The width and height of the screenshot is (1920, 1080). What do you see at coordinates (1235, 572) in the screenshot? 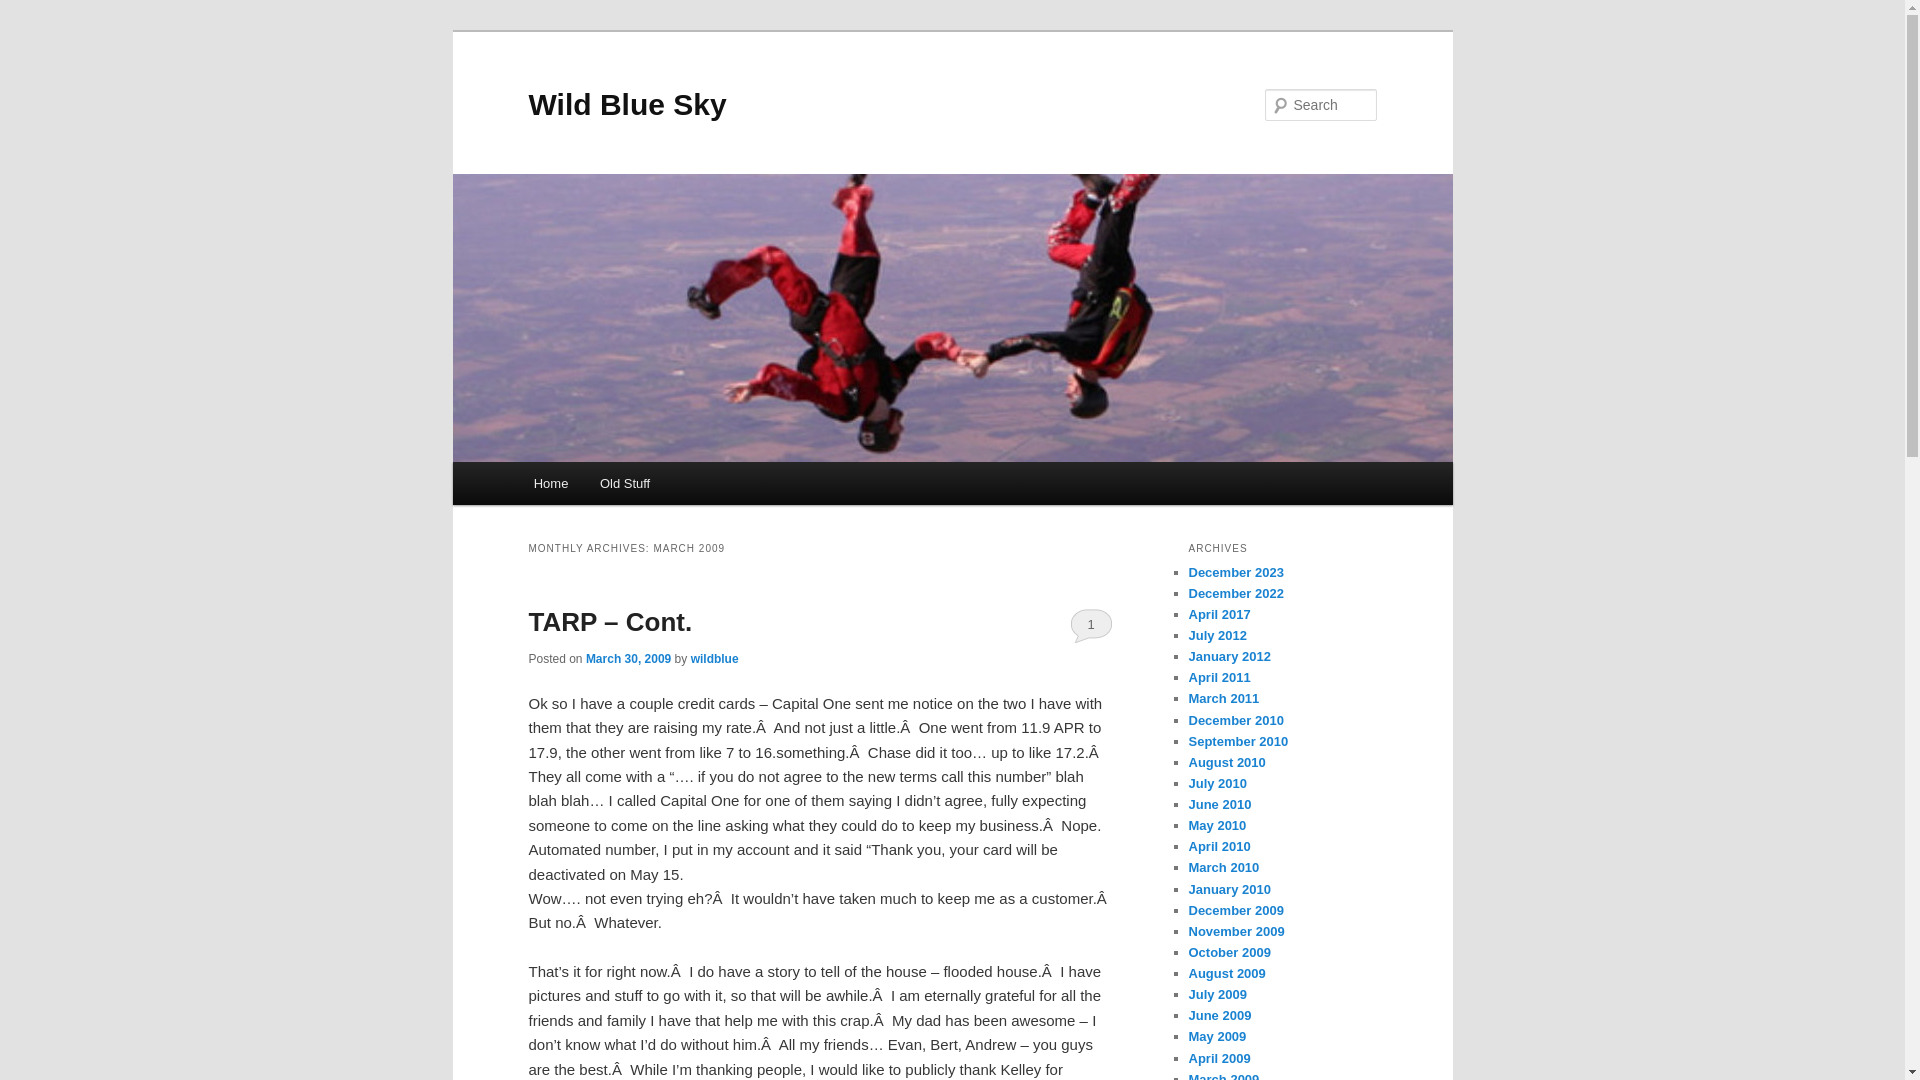
I see `December 2023` at bounding box center [1235, 572].